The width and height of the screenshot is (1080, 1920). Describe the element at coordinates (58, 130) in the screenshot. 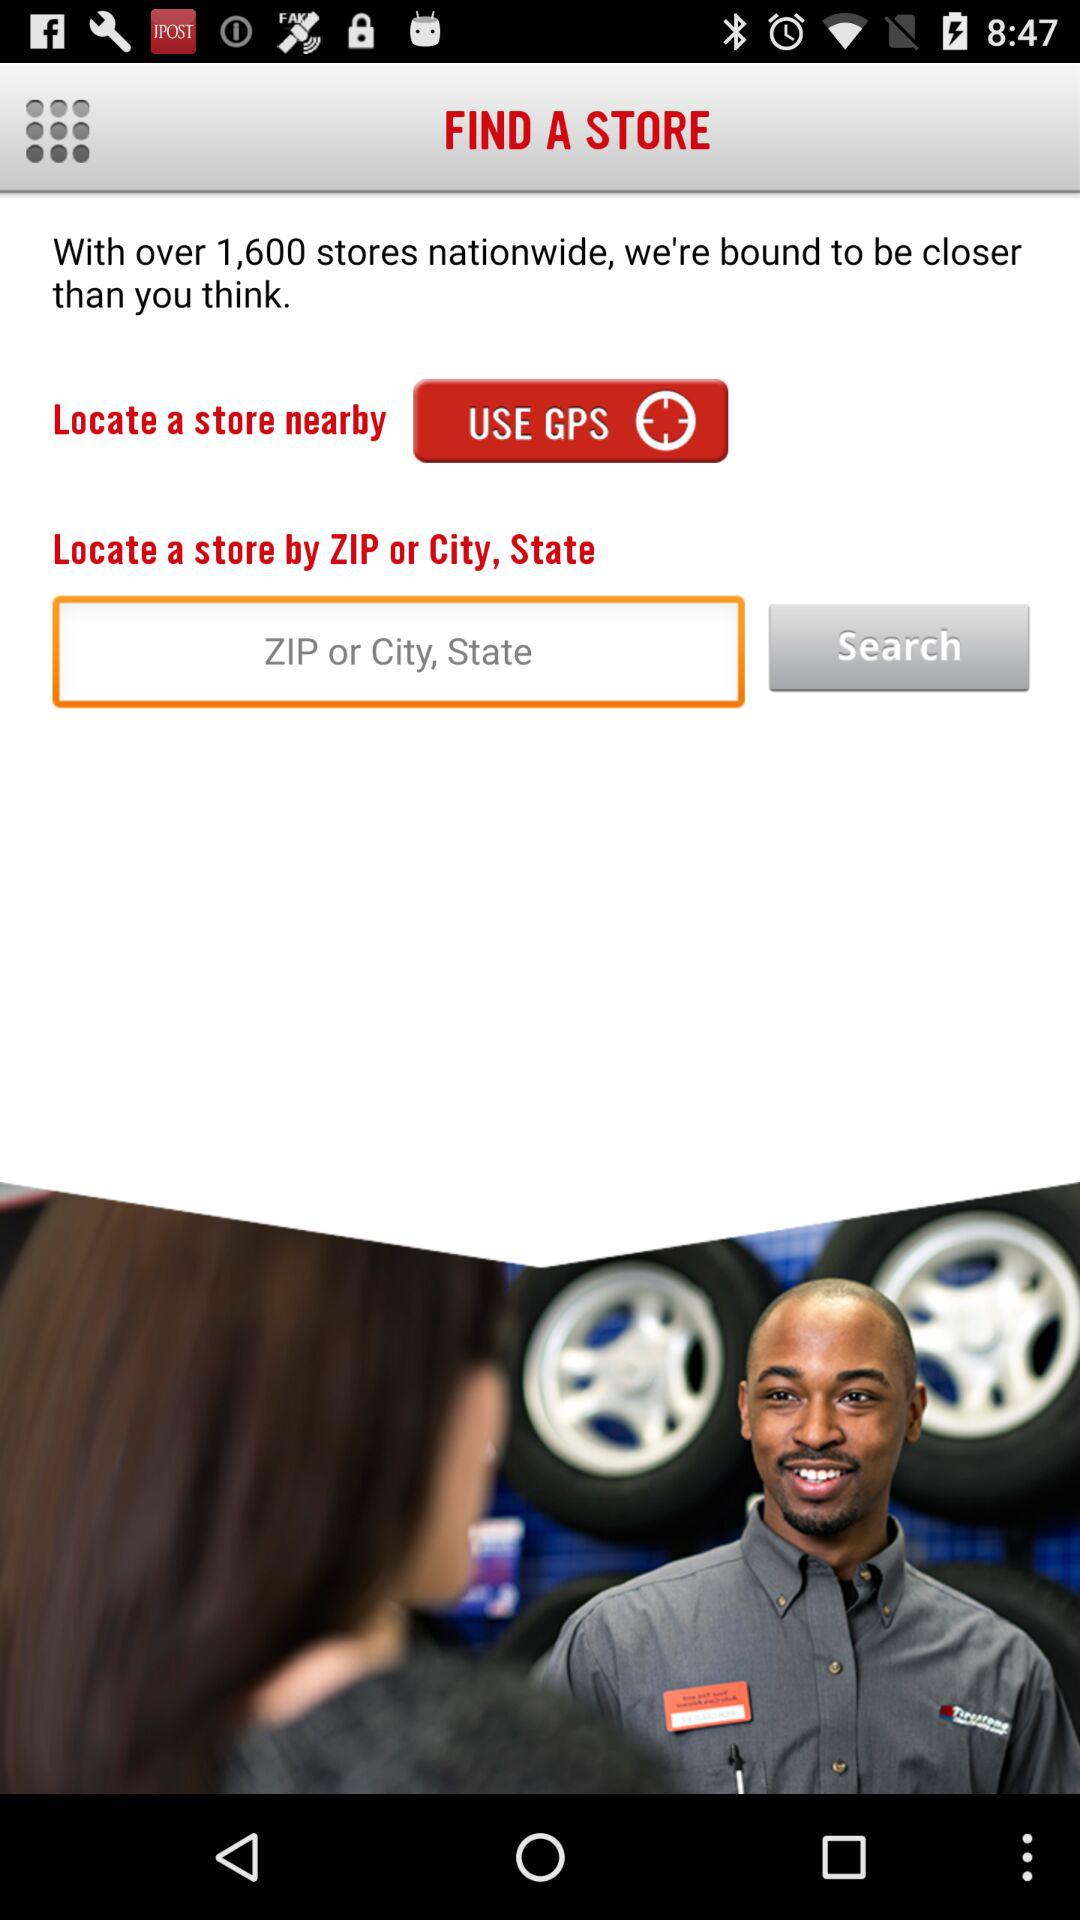

I see `menu` at that location.